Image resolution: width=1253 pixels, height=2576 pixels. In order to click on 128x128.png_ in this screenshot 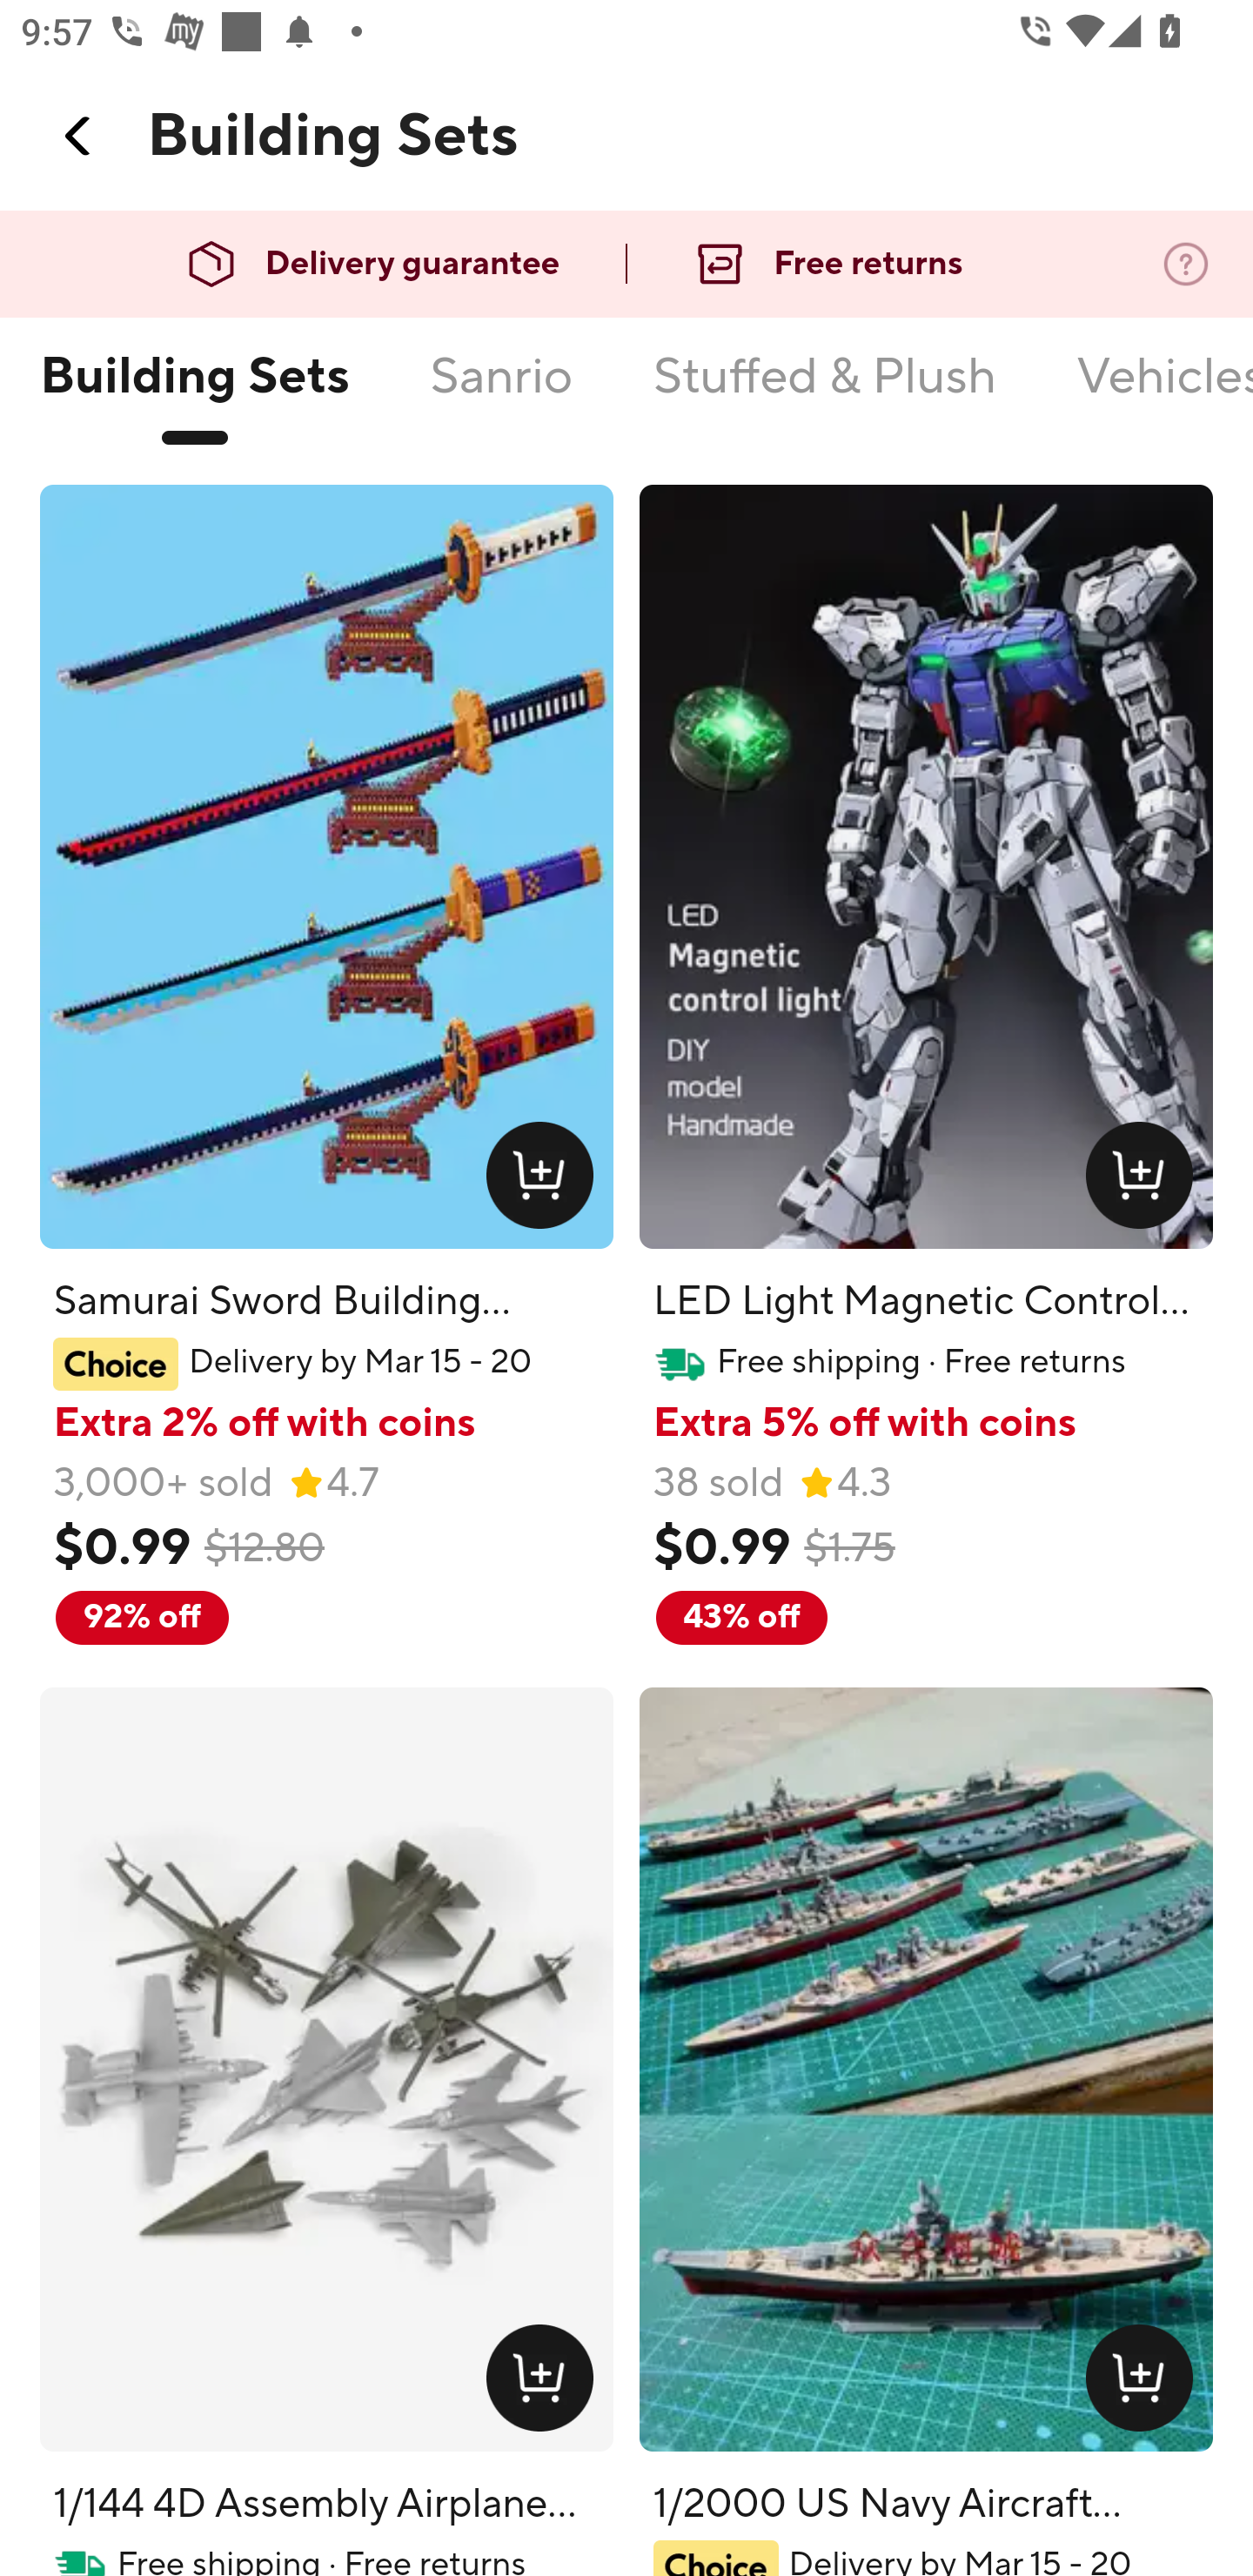, I will do `click(1145, 2384)`.